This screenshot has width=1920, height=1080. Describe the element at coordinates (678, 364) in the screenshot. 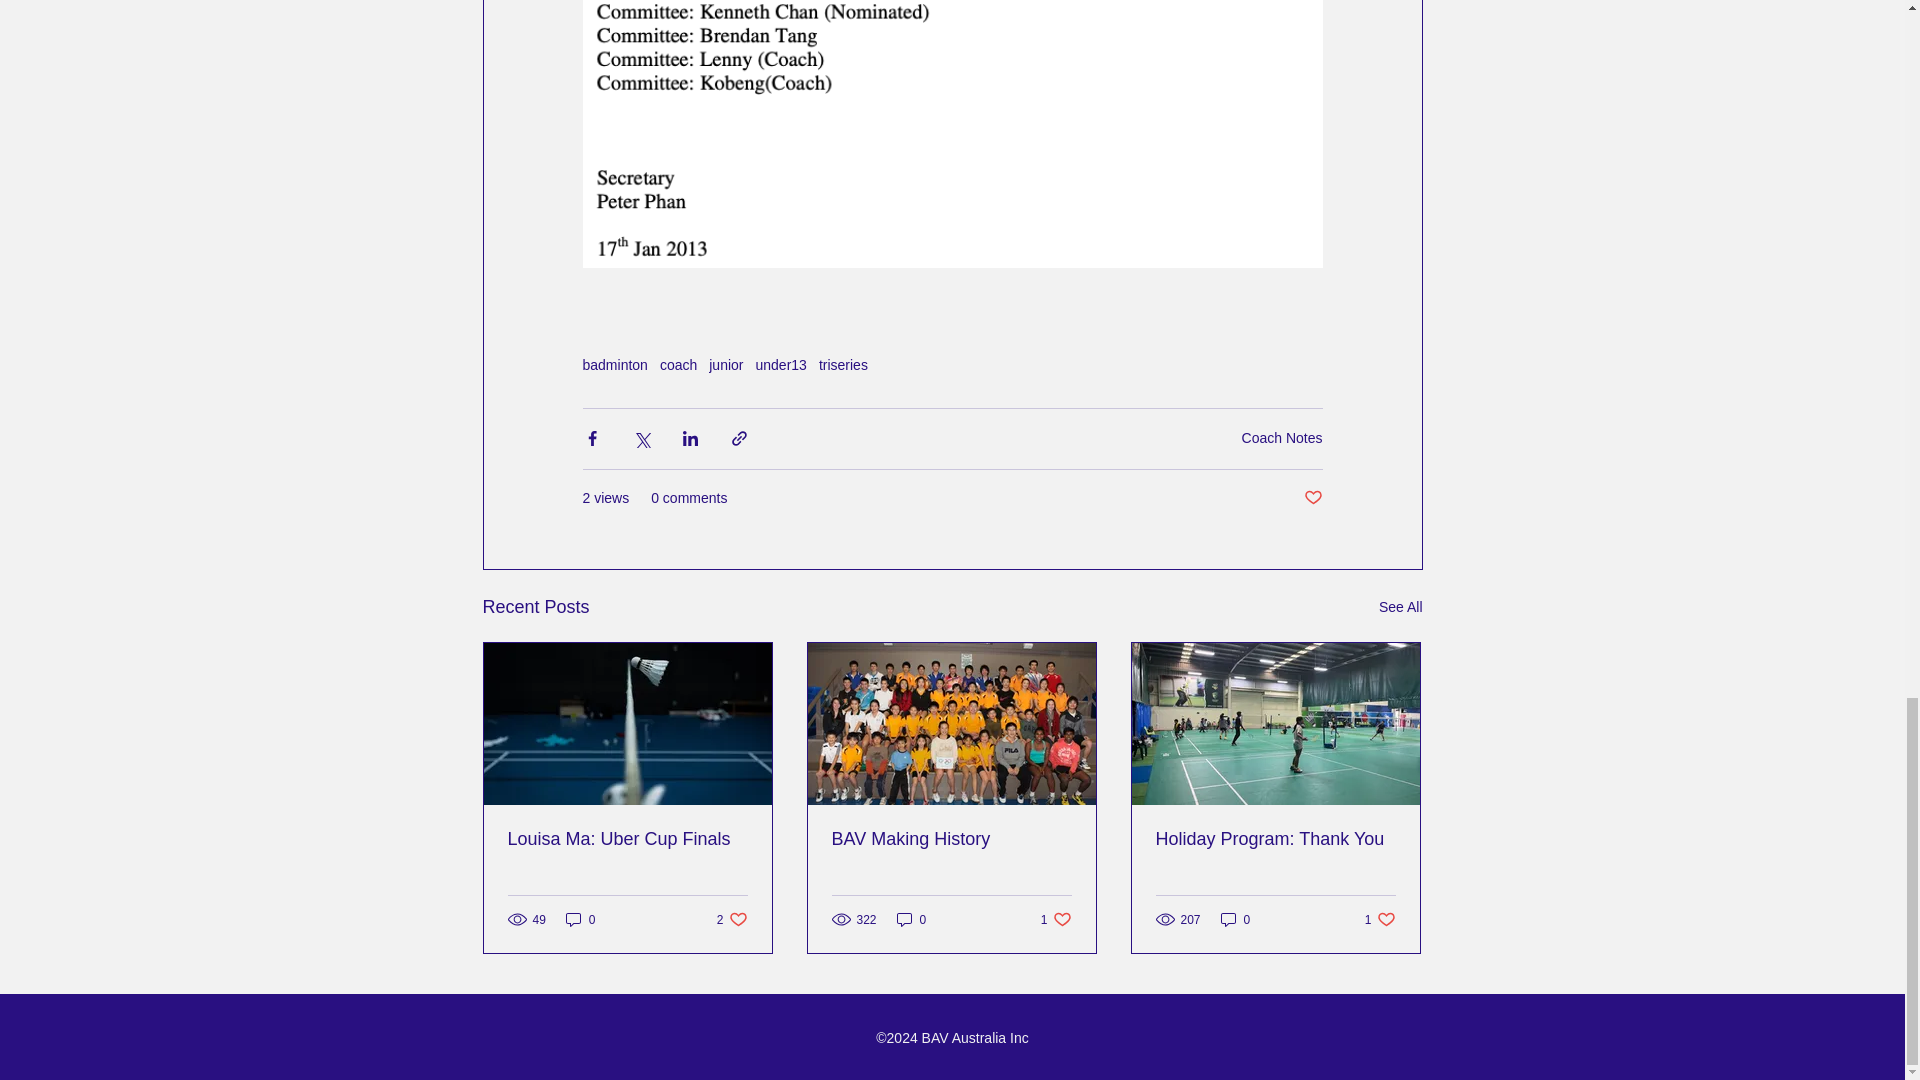

I see `coach` at that location.